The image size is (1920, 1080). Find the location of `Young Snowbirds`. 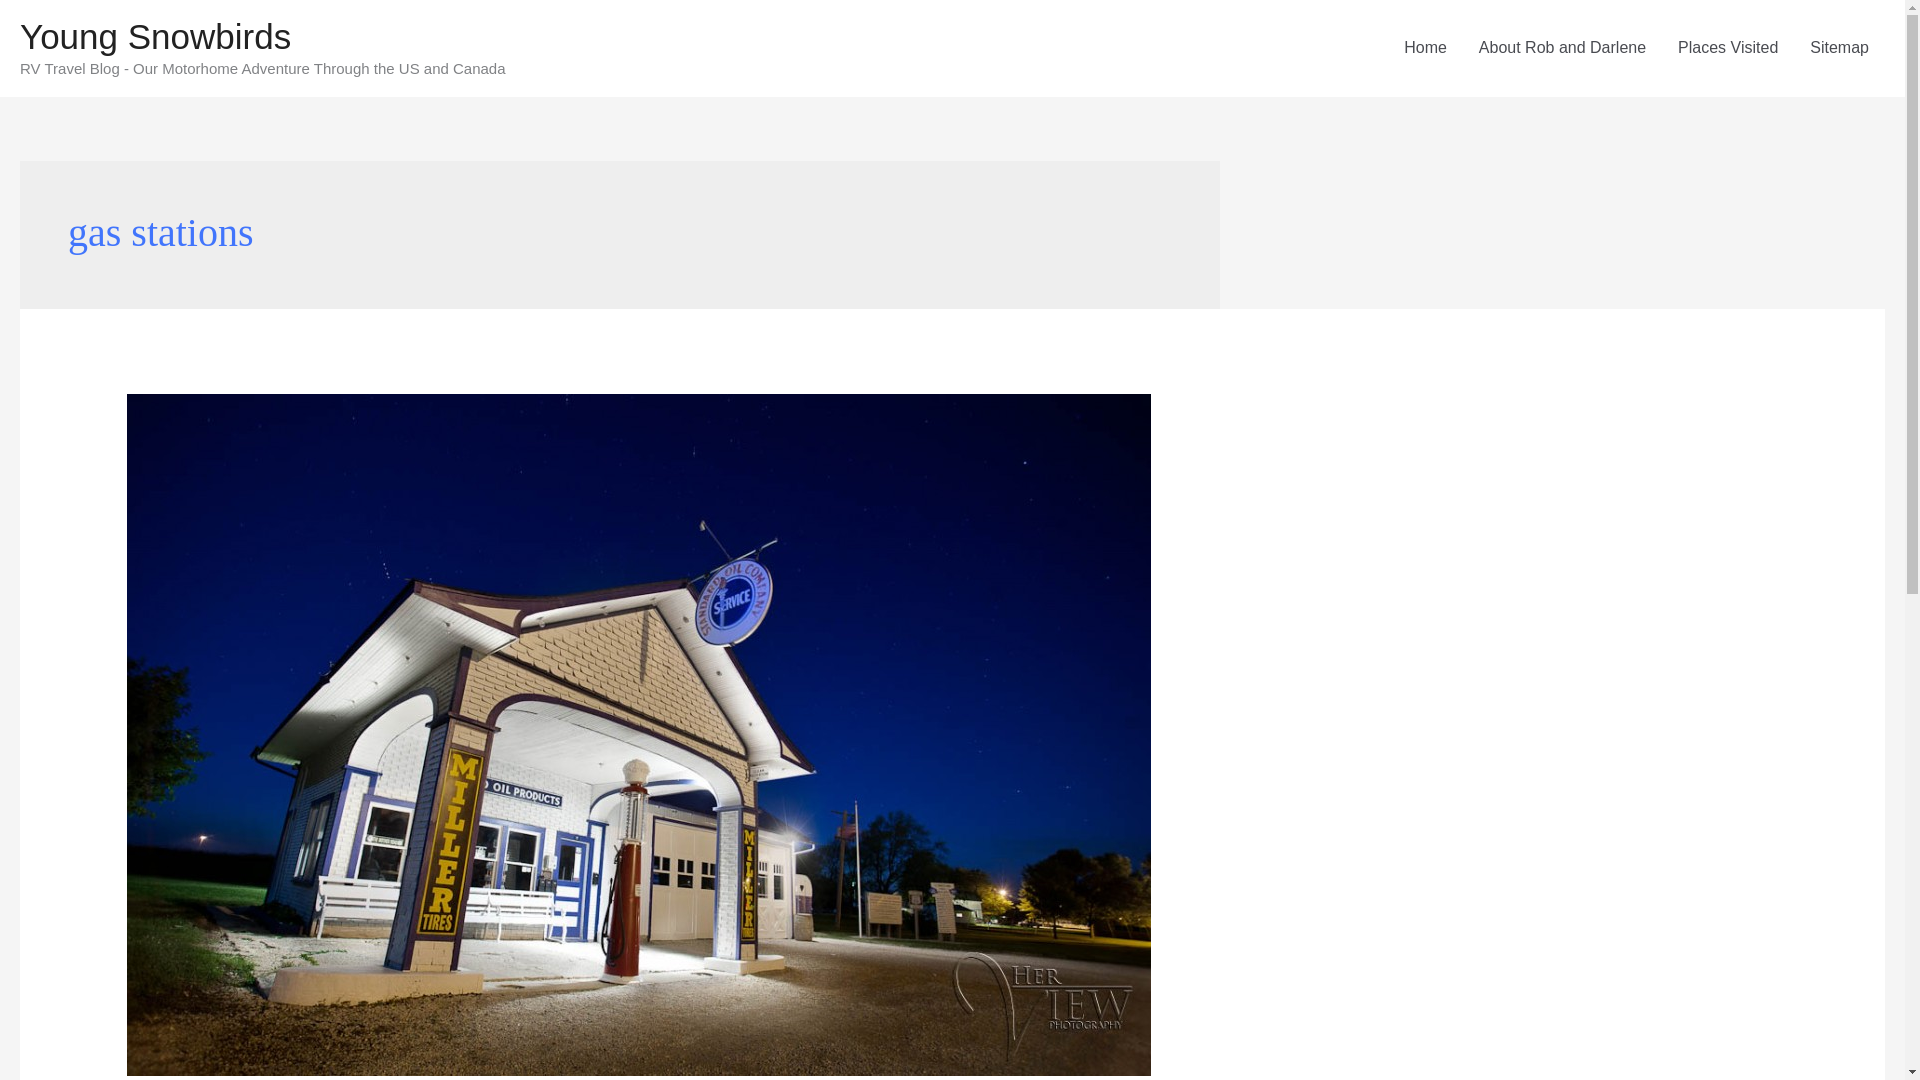

Young Snowbirds is located at coordinates (155, 36).